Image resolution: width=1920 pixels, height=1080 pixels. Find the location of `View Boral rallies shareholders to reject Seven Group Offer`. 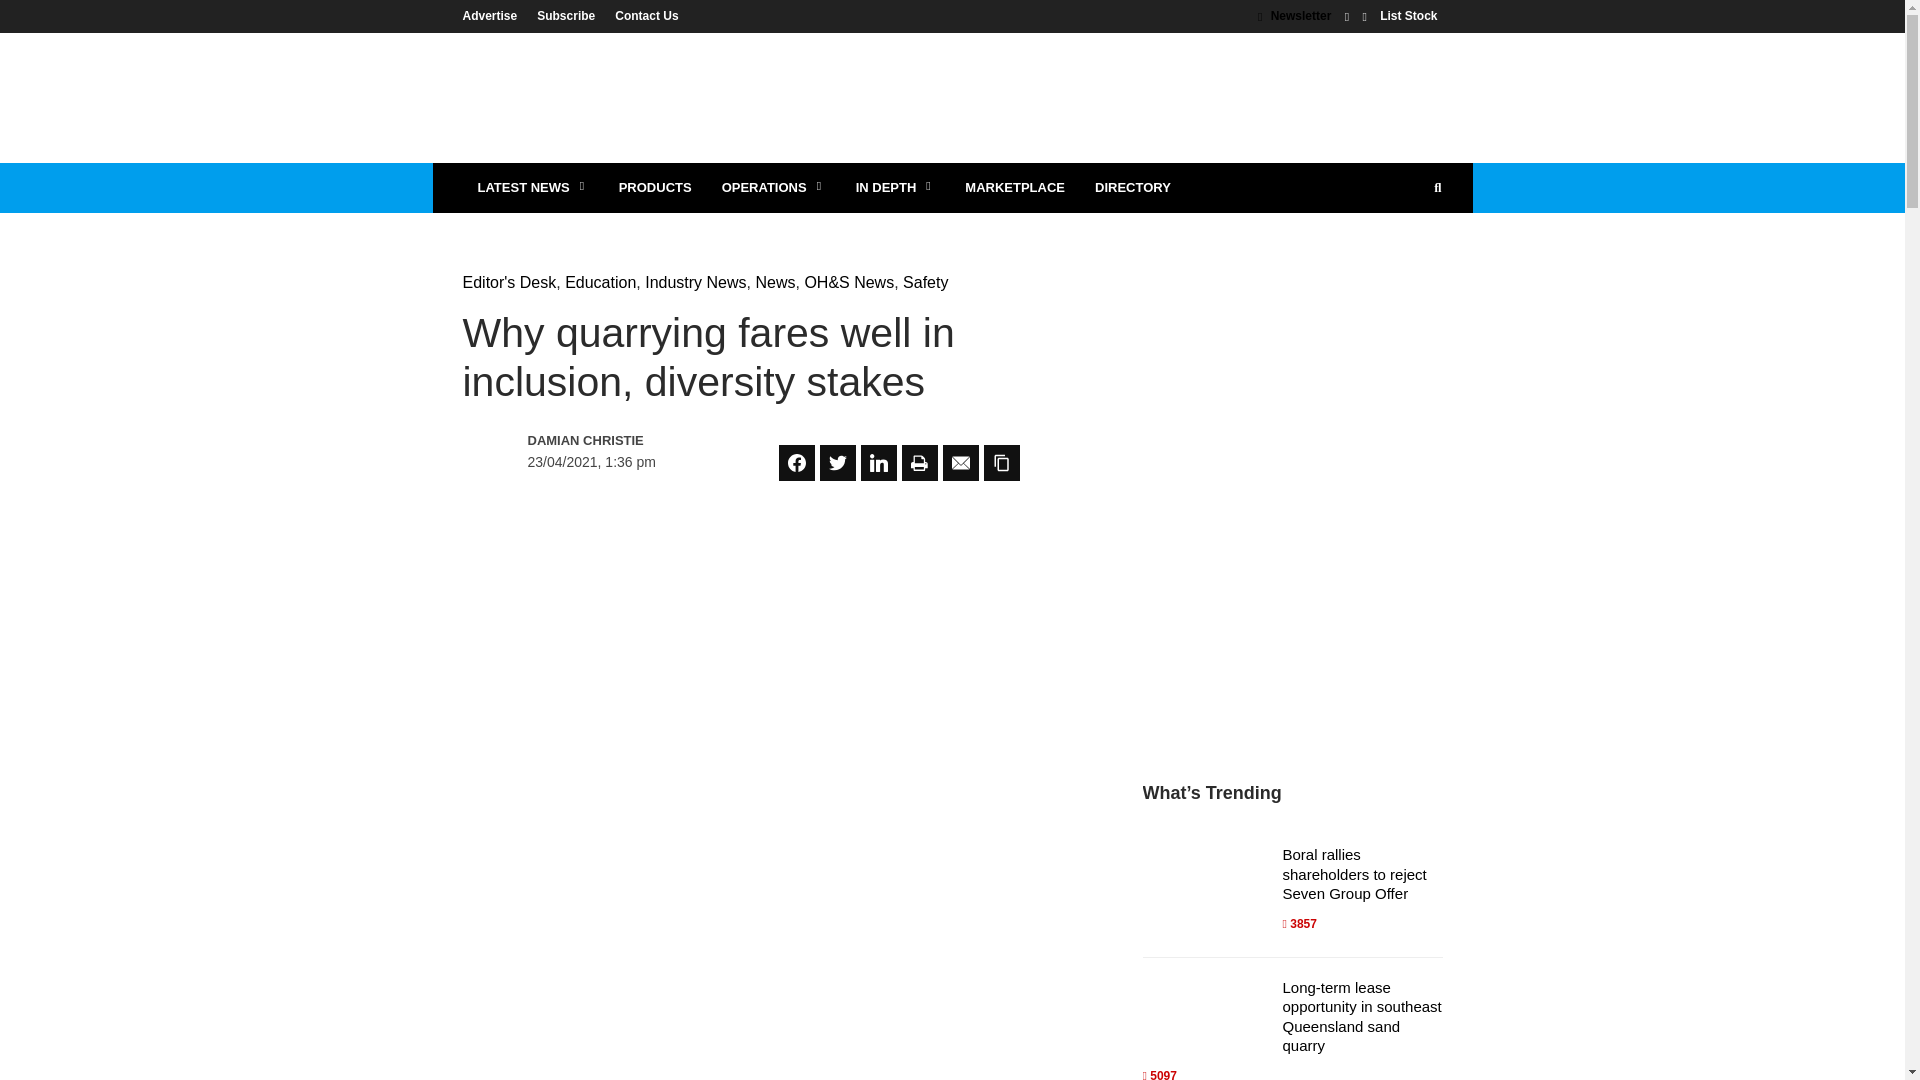

View Boral rallies shareholders to reject Seven Group Offer is located at coordinates (1354, 873).